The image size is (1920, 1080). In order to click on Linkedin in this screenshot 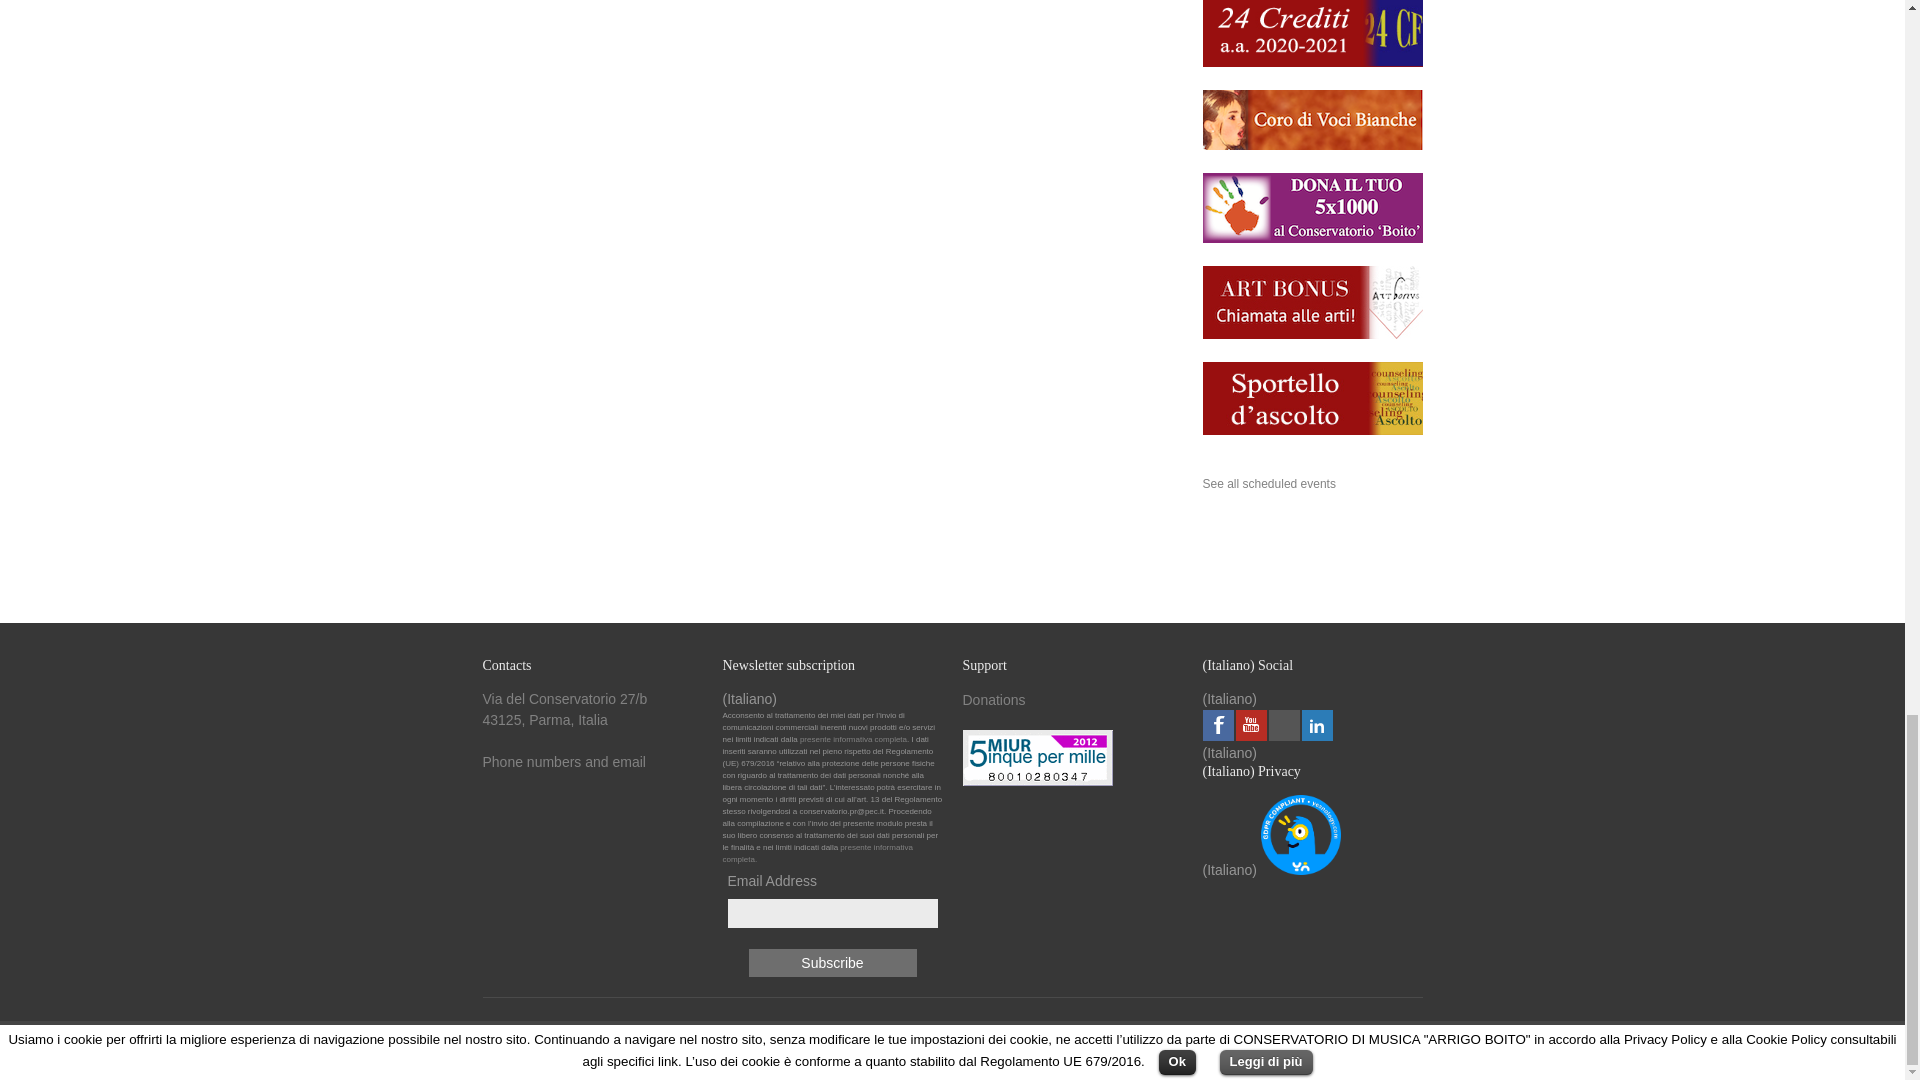, I will do `click(1316, 724)`.